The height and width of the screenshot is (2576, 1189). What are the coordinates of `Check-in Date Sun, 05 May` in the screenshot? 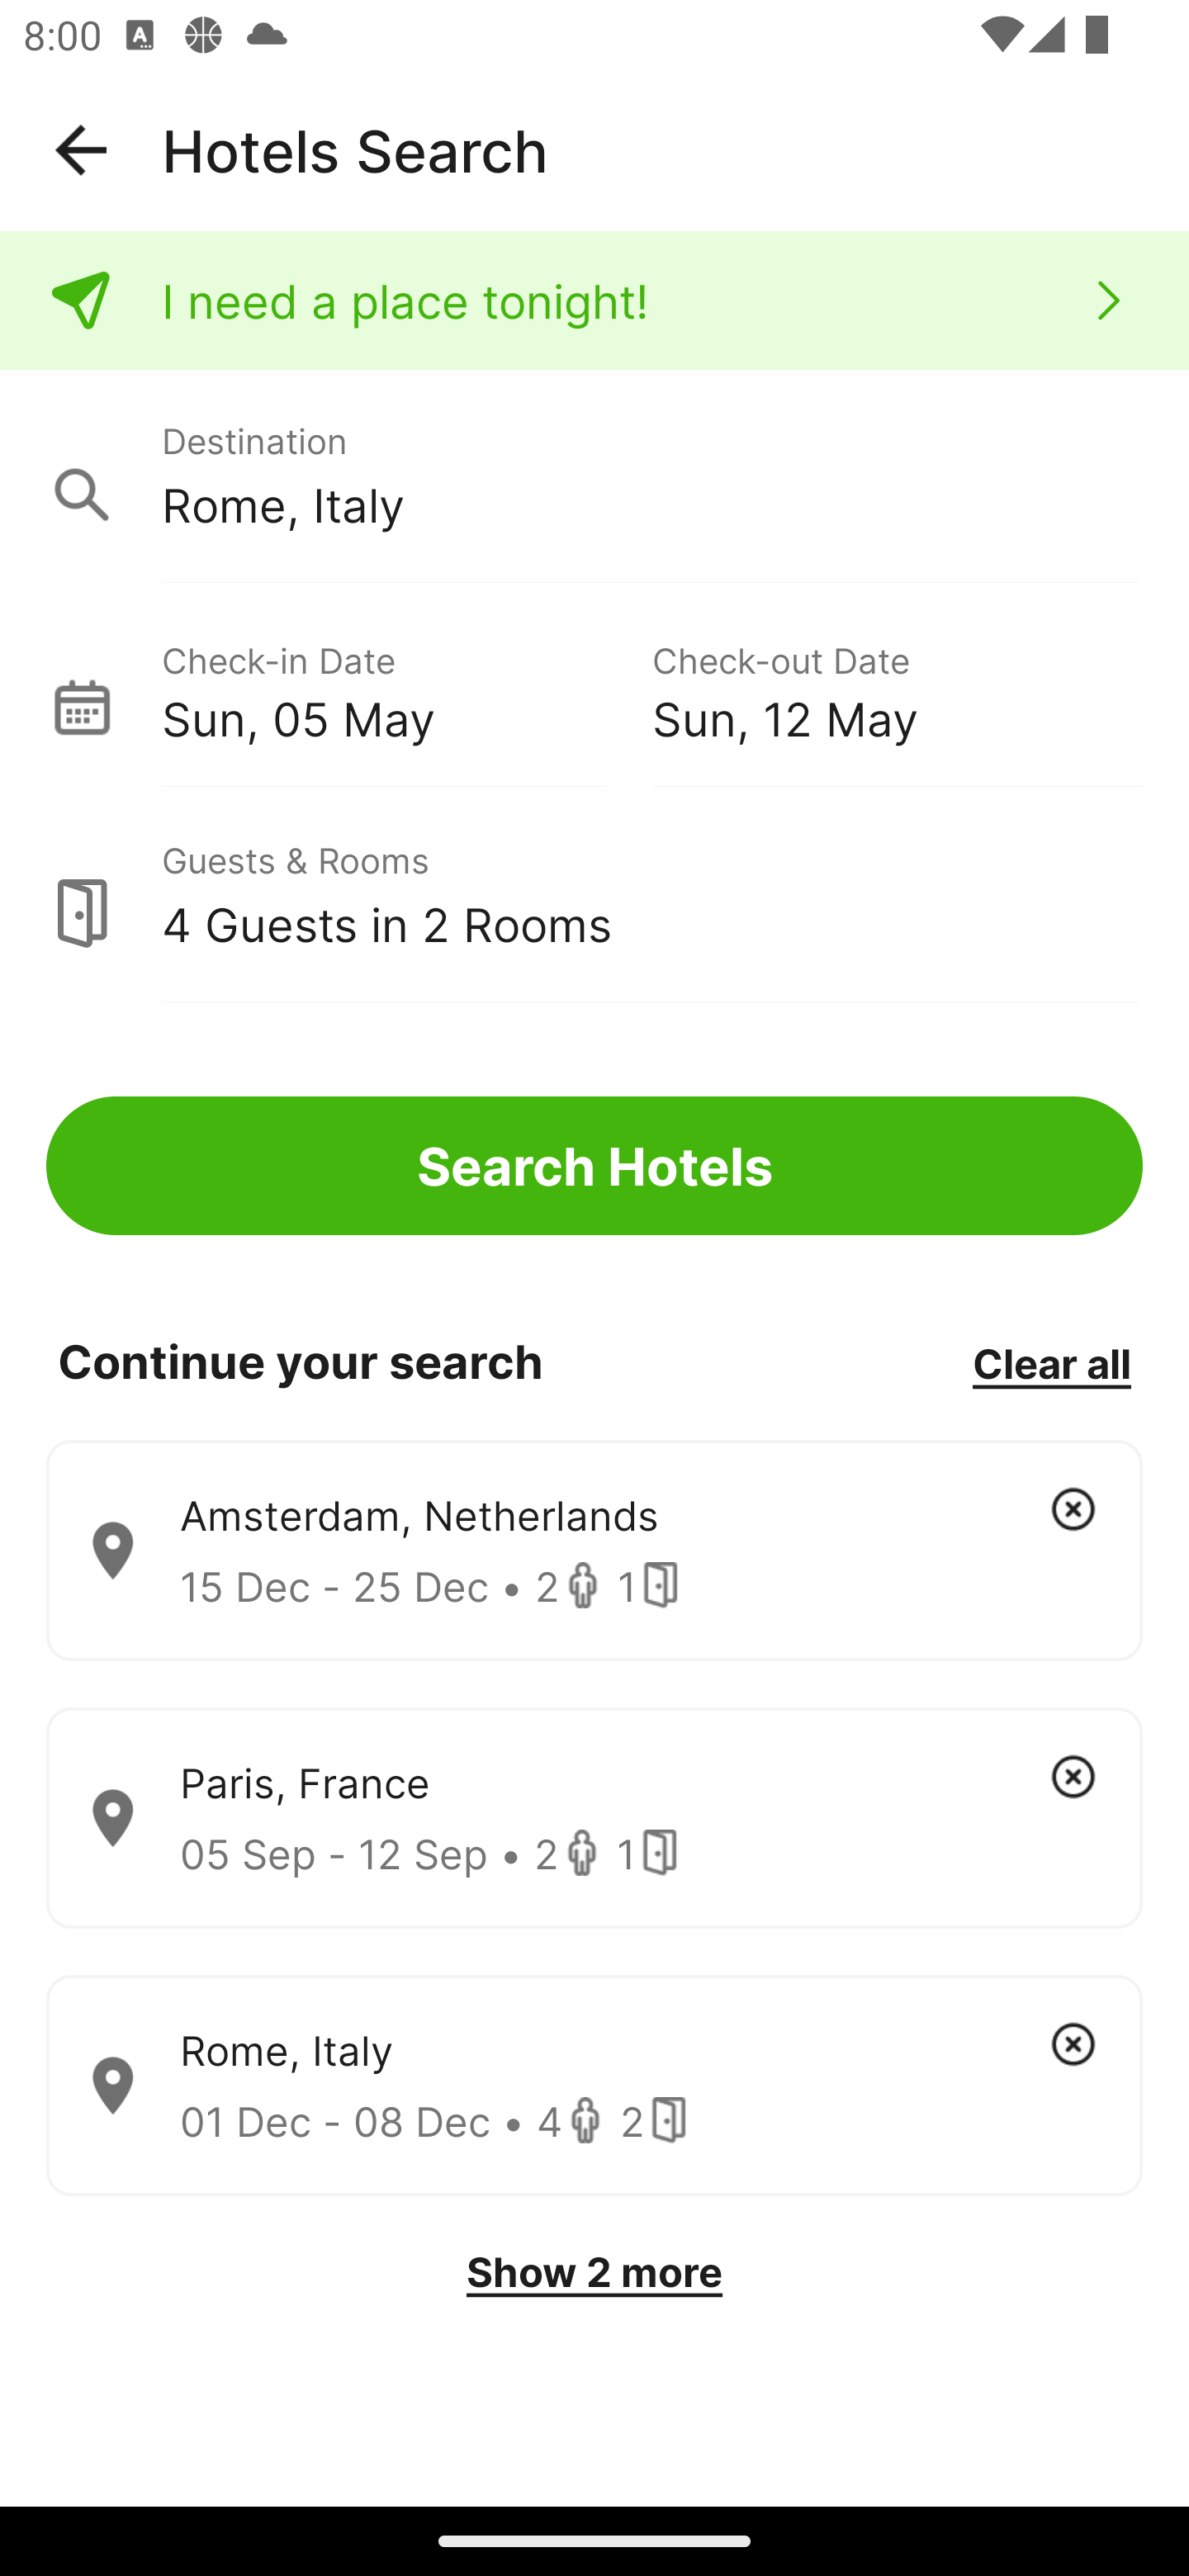 It's located at (406, 689).